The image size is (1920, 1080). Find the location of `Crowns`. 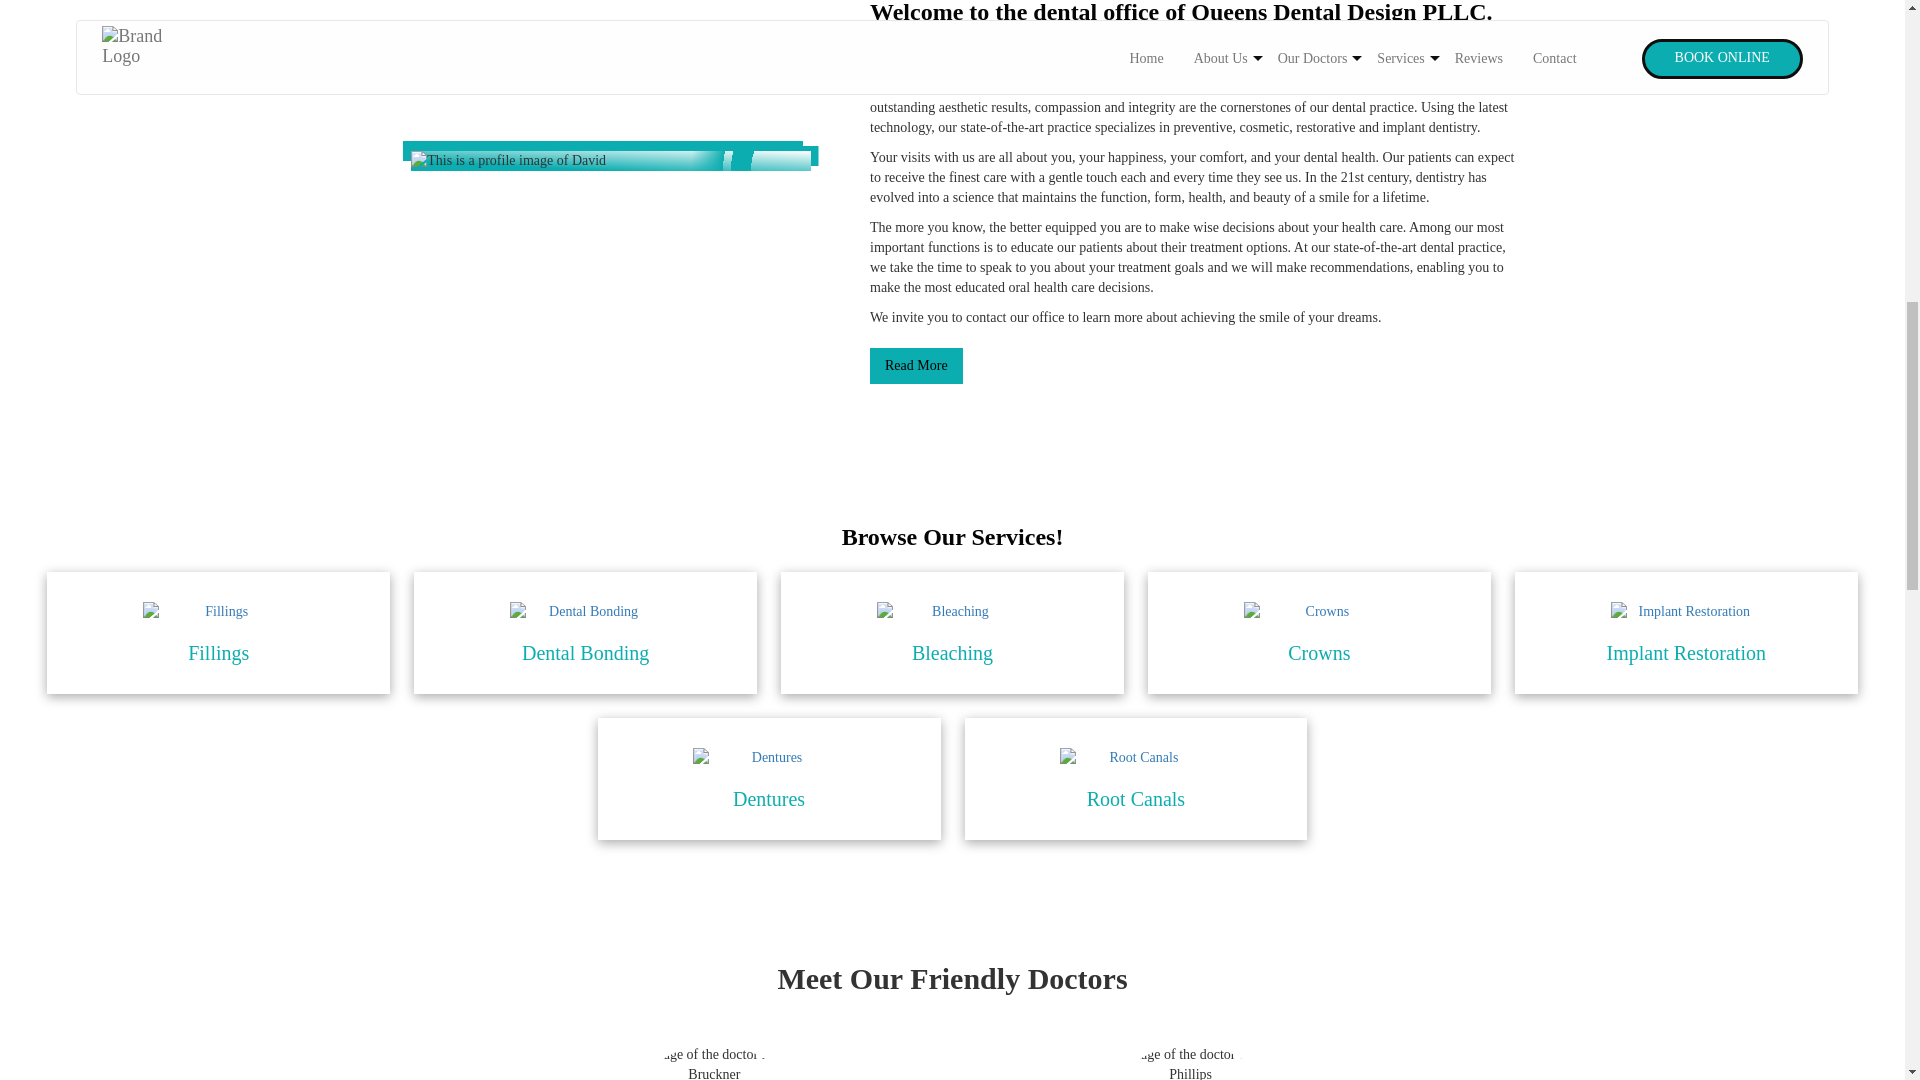

Crowns is located at coordinates (1318, 632).